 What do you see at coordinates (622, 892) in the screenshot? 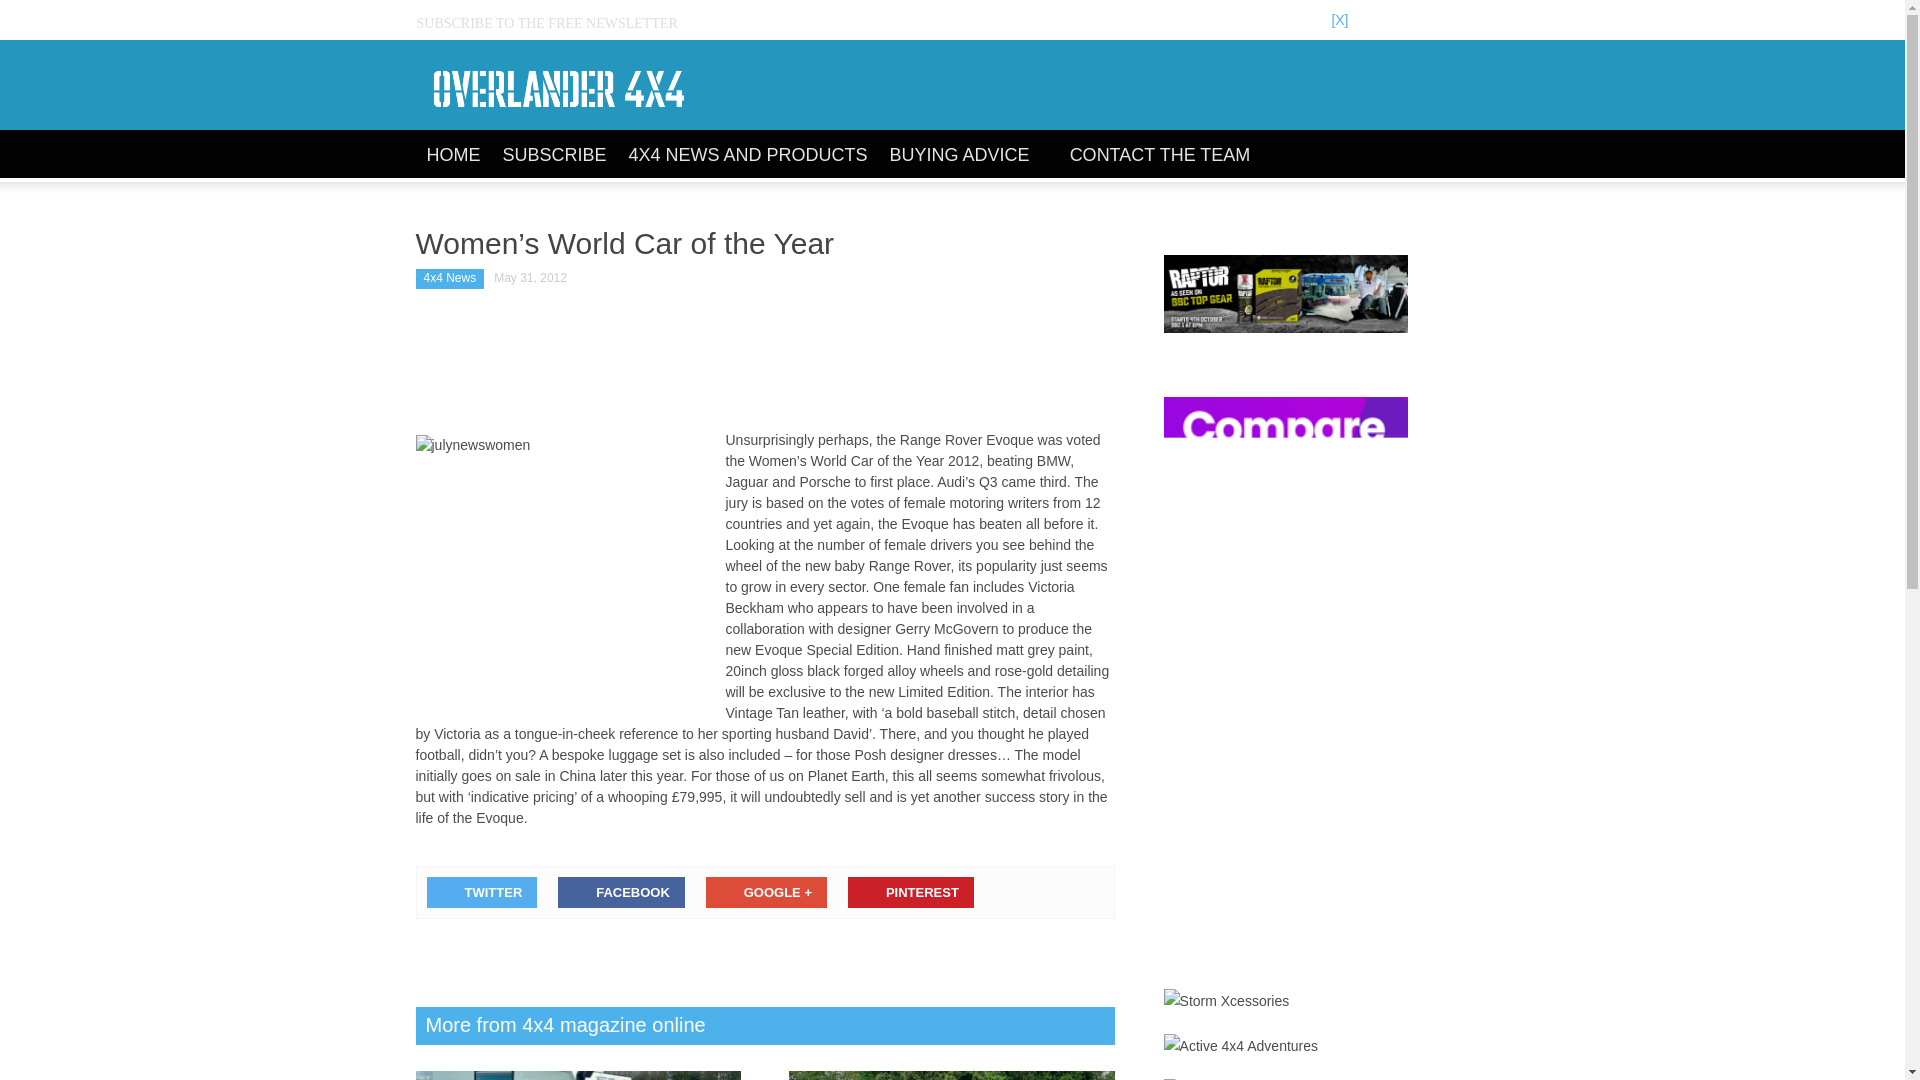
I see `FACEBOOK` at bounding box center [622, 892].